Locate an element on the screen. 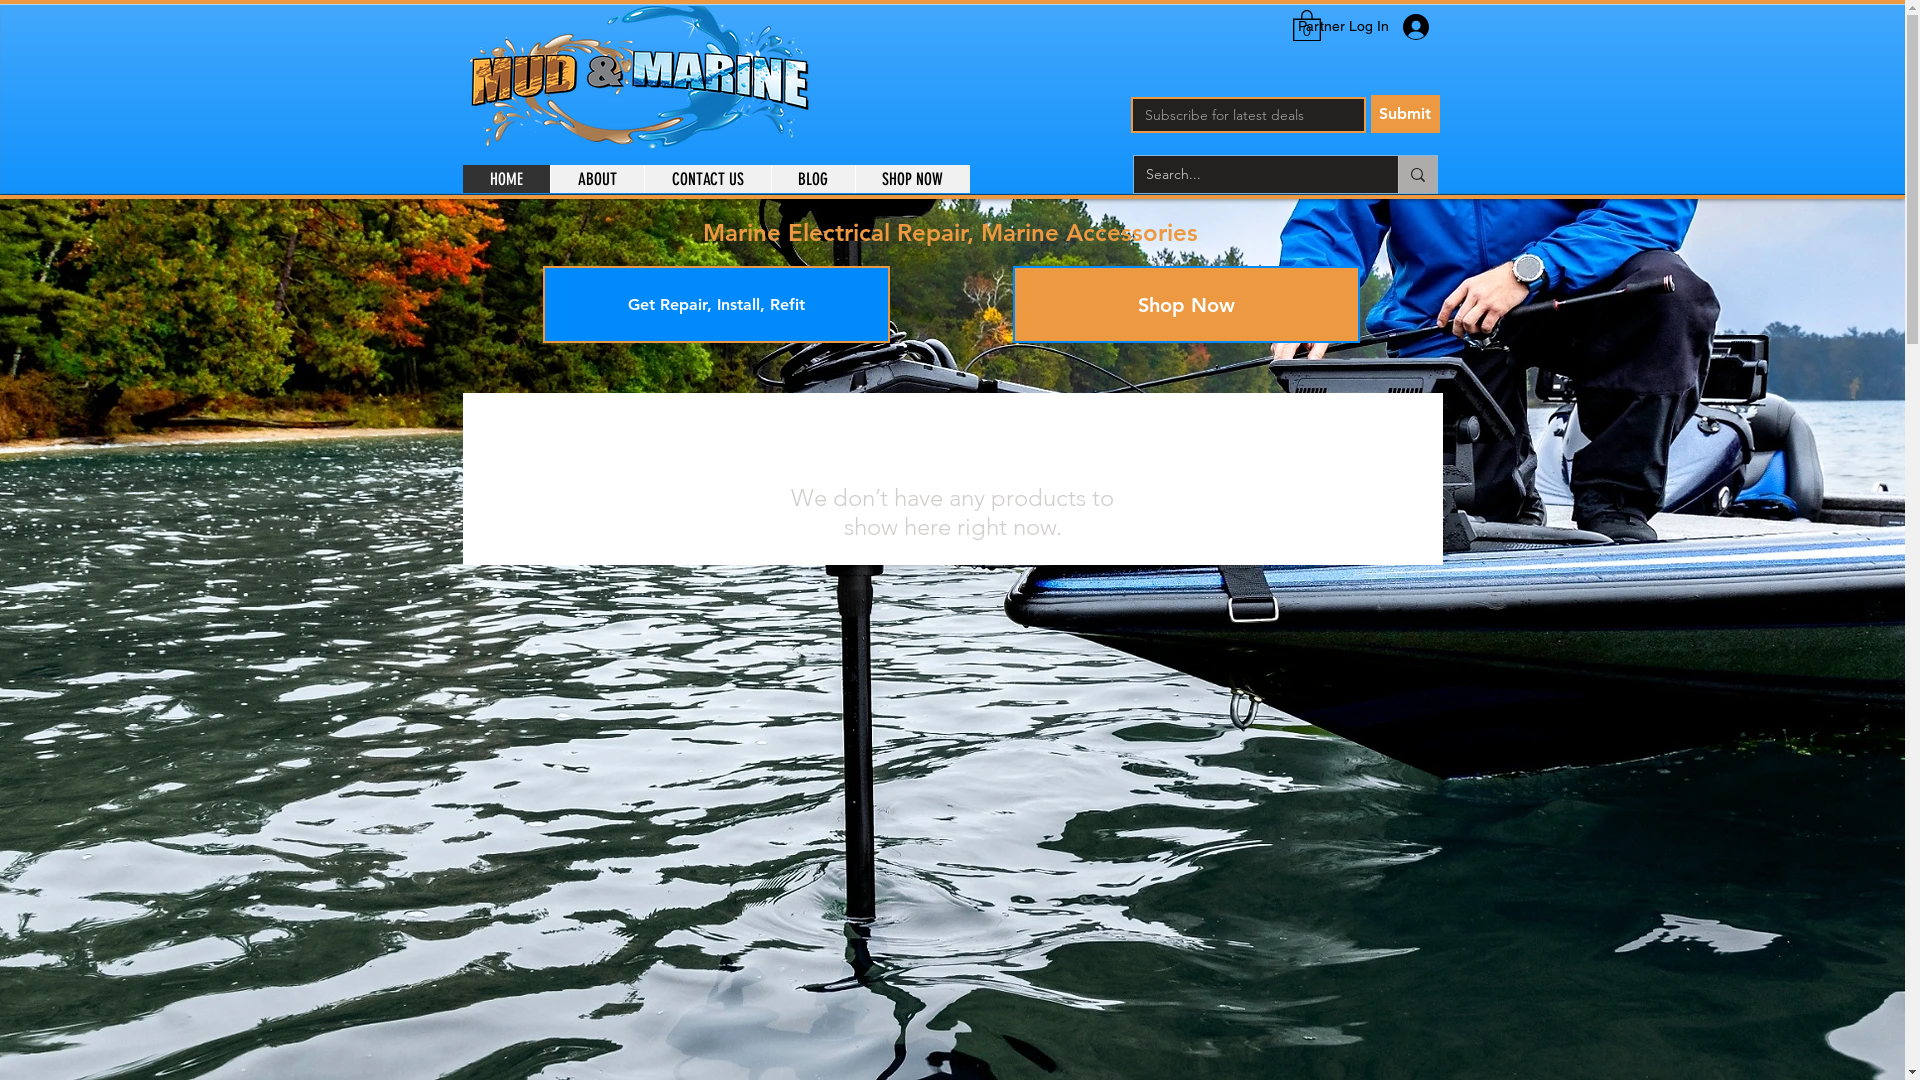  Shop Now is located at coordinates (1186, 304).